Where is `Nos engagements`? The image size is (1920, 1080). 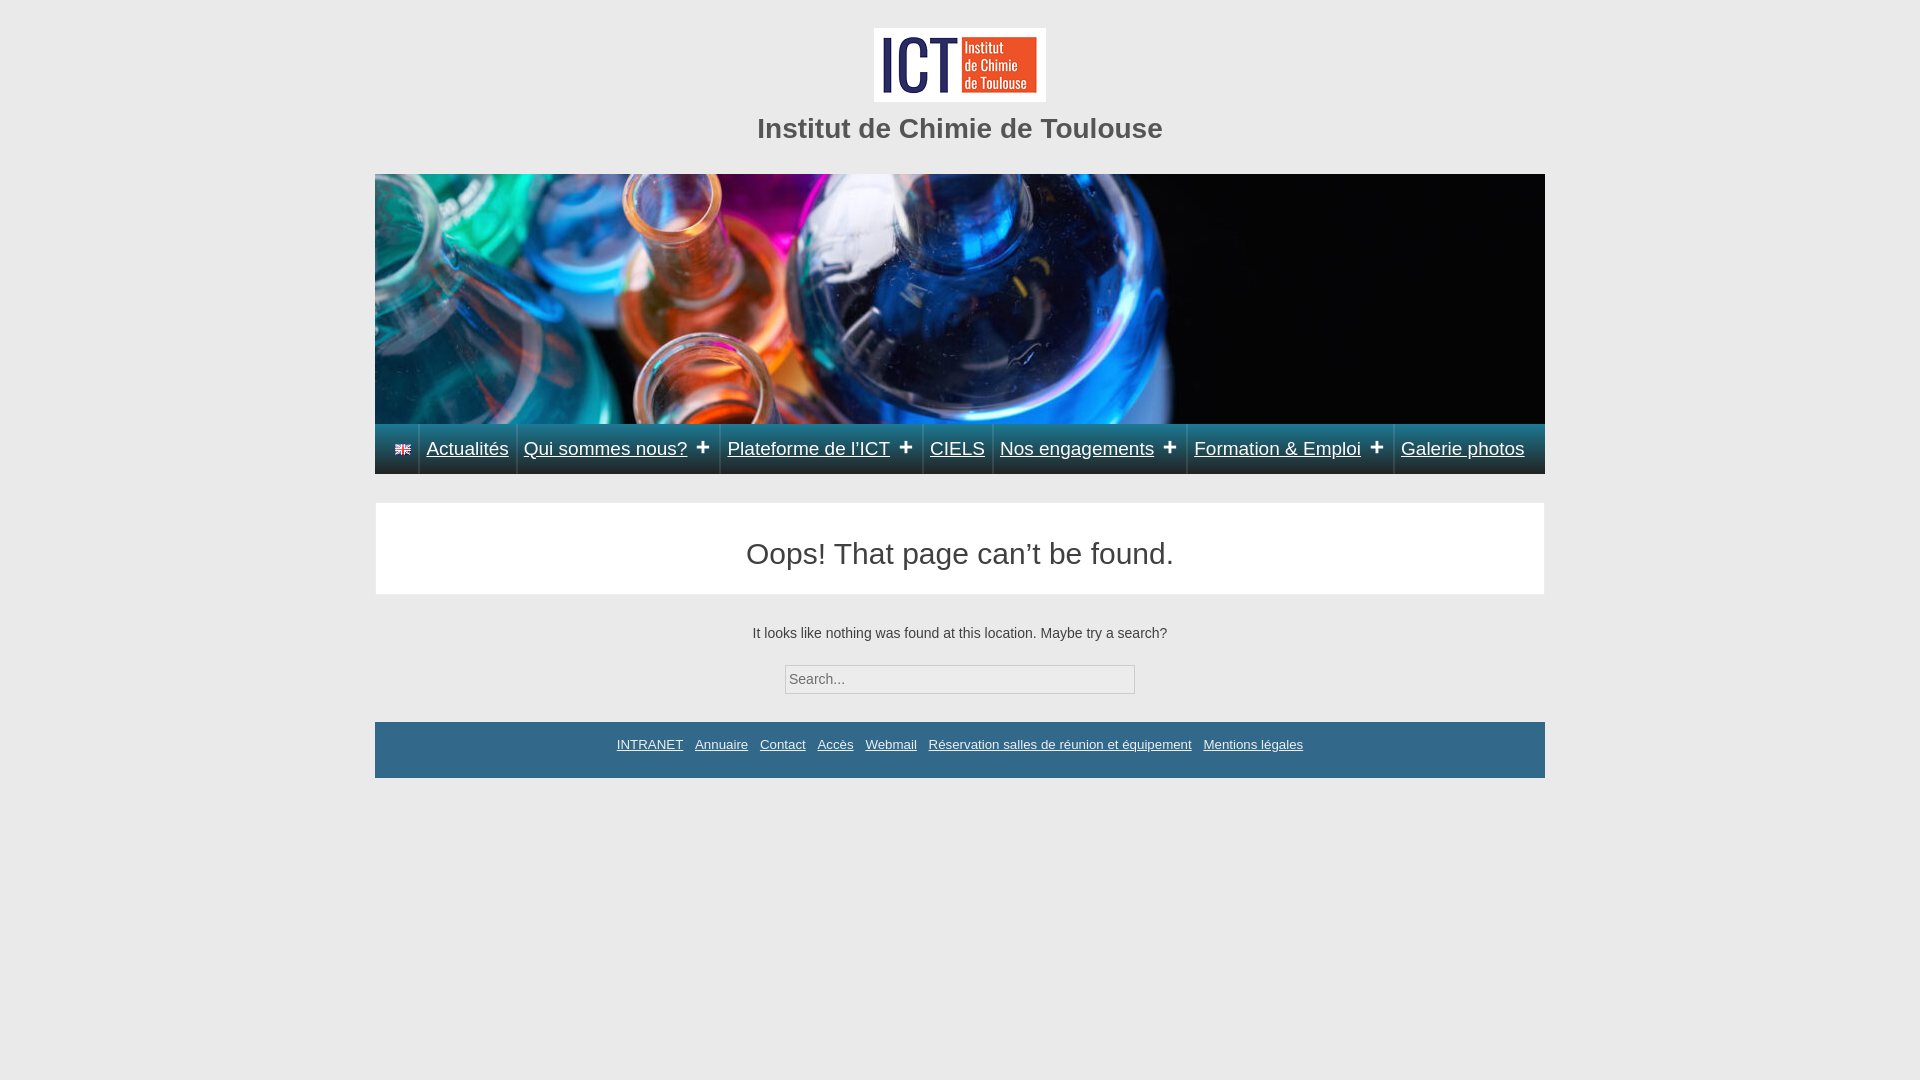 Nos engagements is located at coordinates (1089, 449).